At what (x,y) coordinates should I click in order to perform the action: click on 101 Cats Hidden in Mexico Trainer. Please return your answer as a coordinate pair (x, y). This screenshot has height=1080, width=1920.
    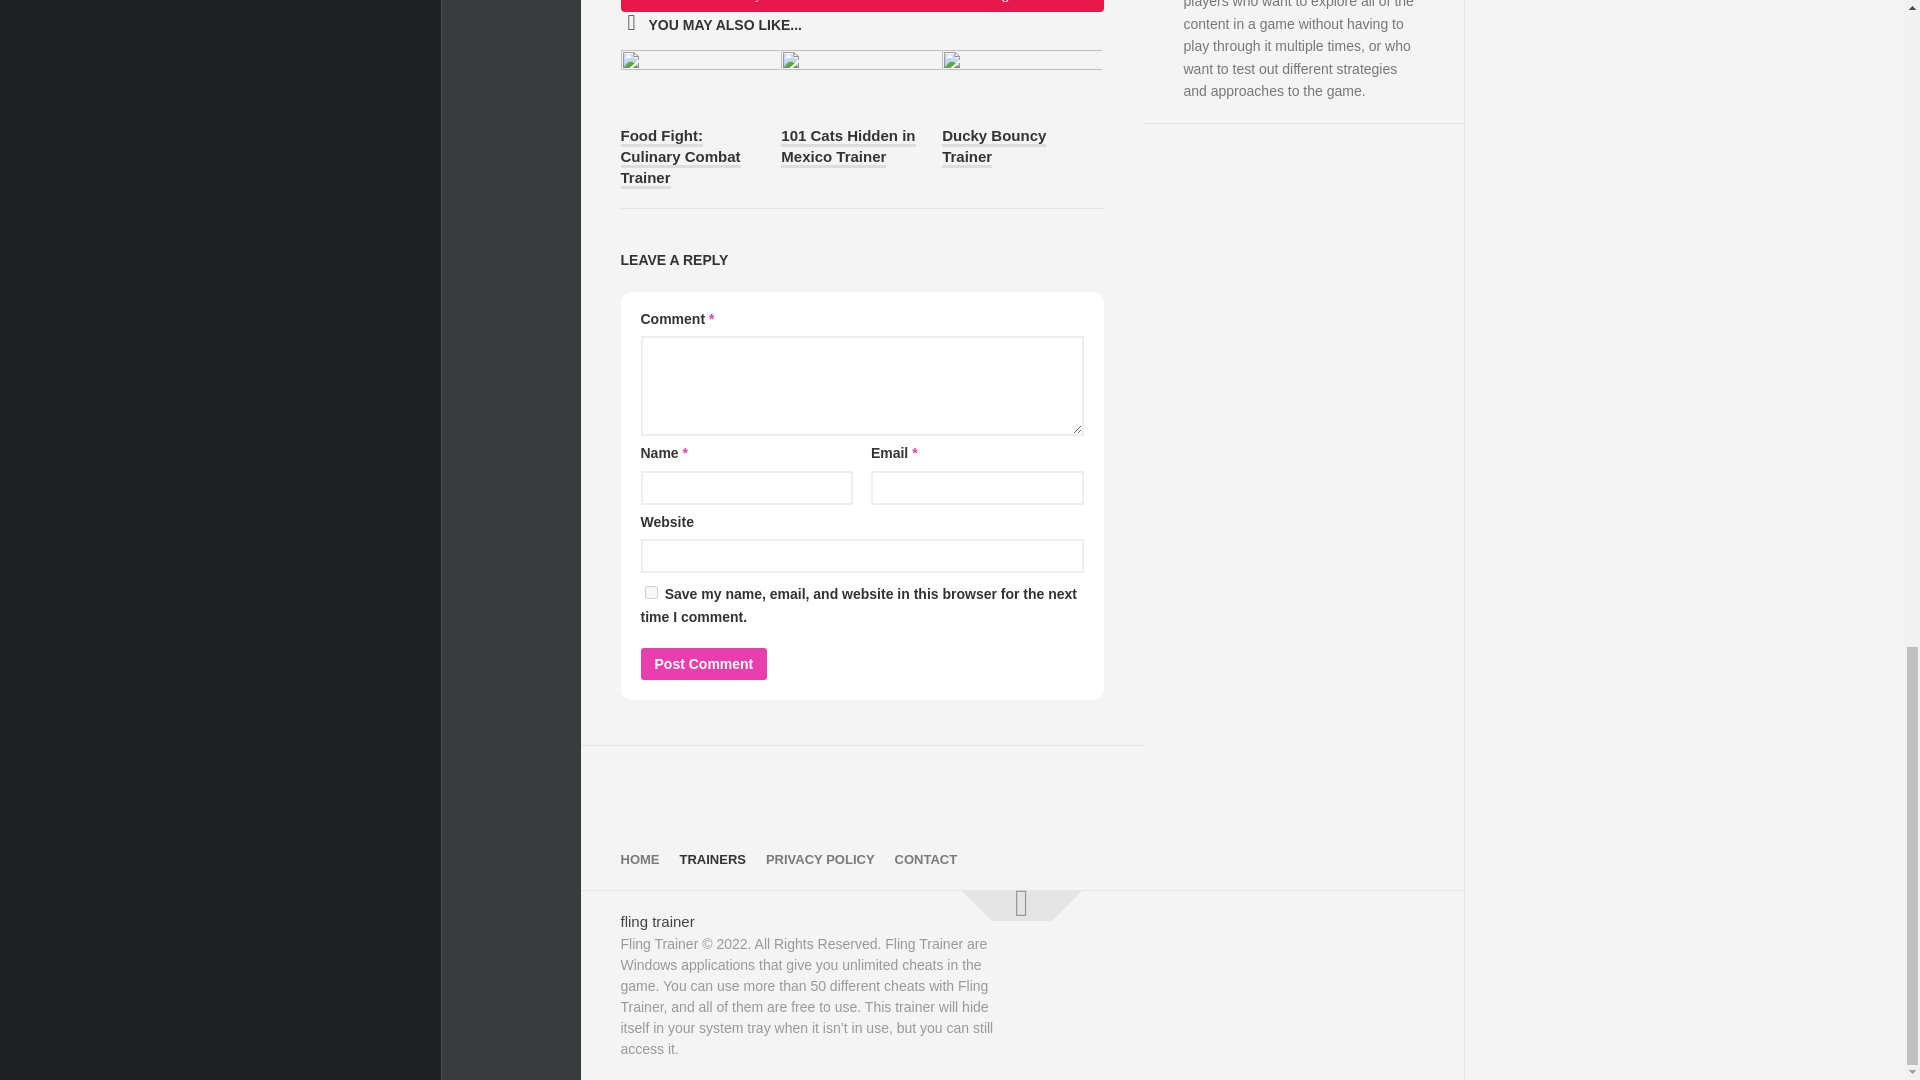
    Looking at the image, I should click on (848, 148).